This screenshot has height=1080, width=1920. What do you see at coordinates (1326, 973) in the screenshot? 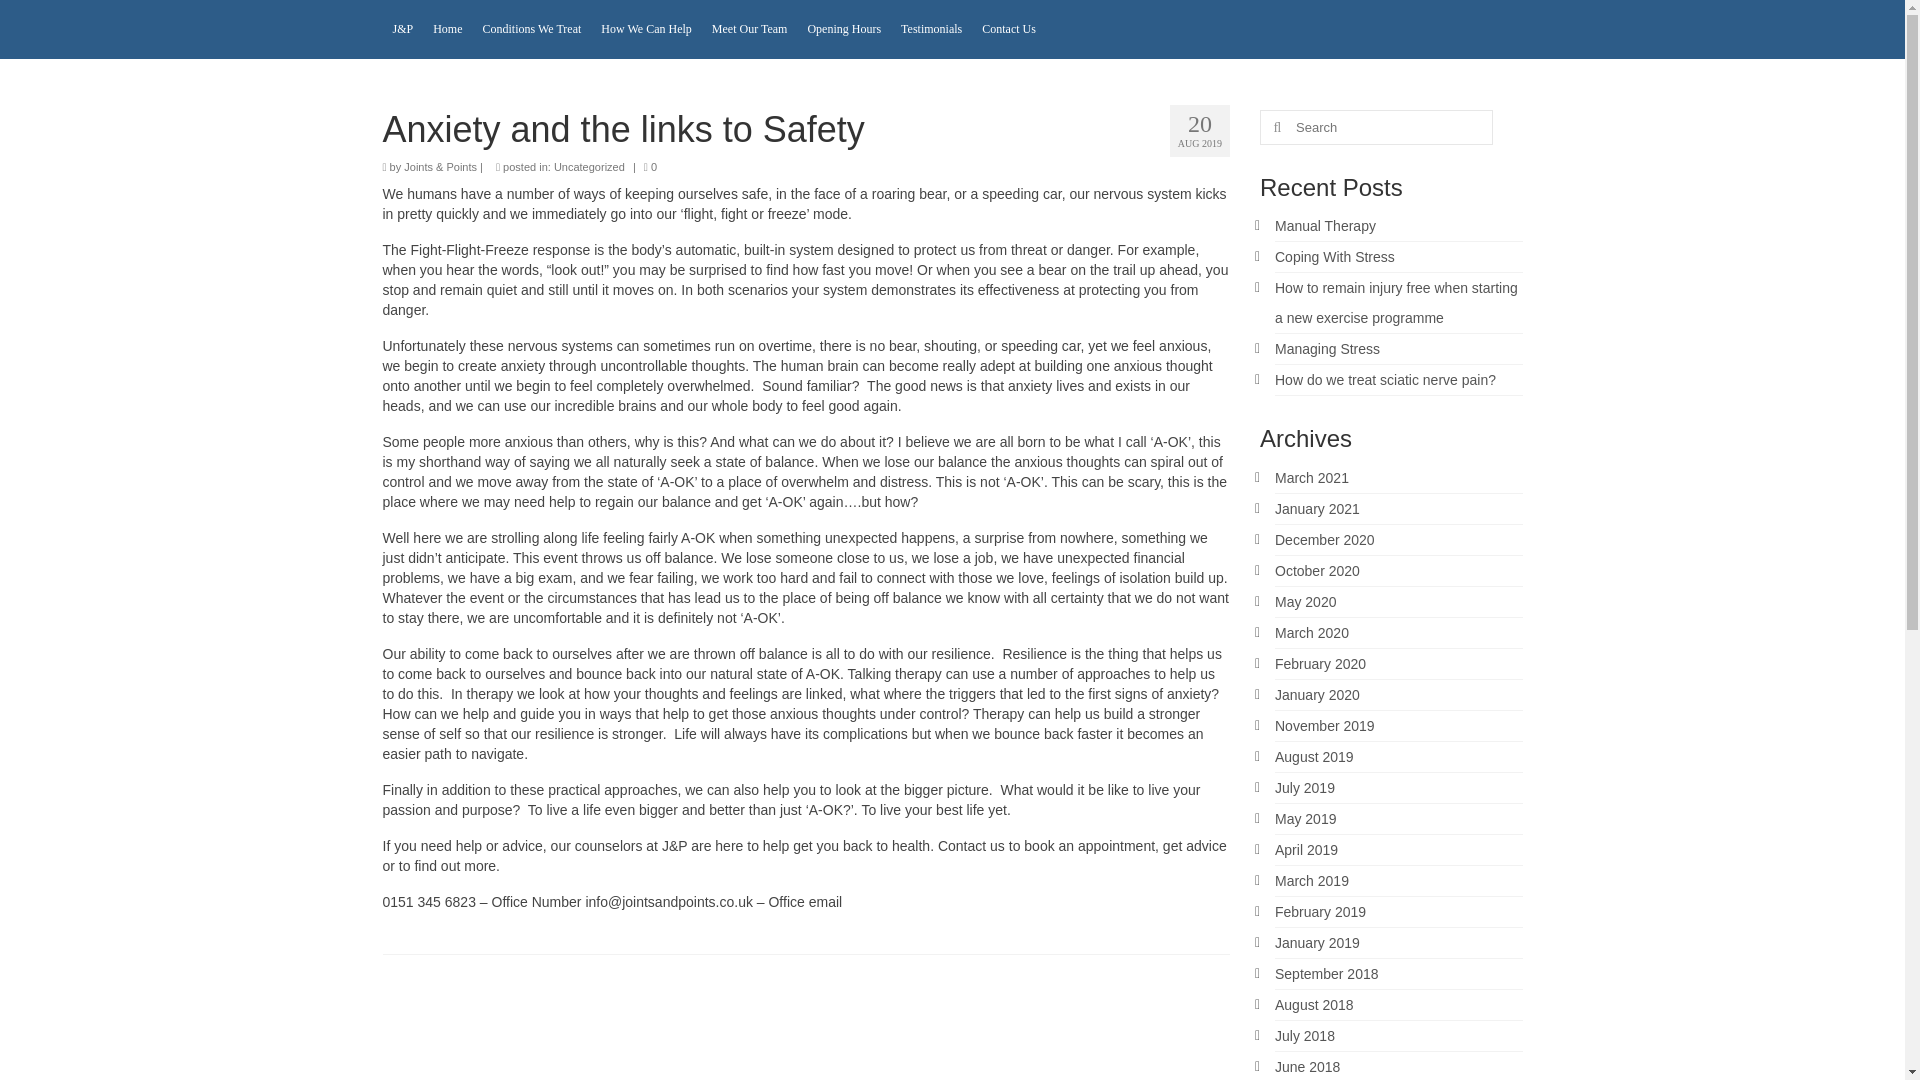
I see `September 2018` at bounding box center [1326, 973].